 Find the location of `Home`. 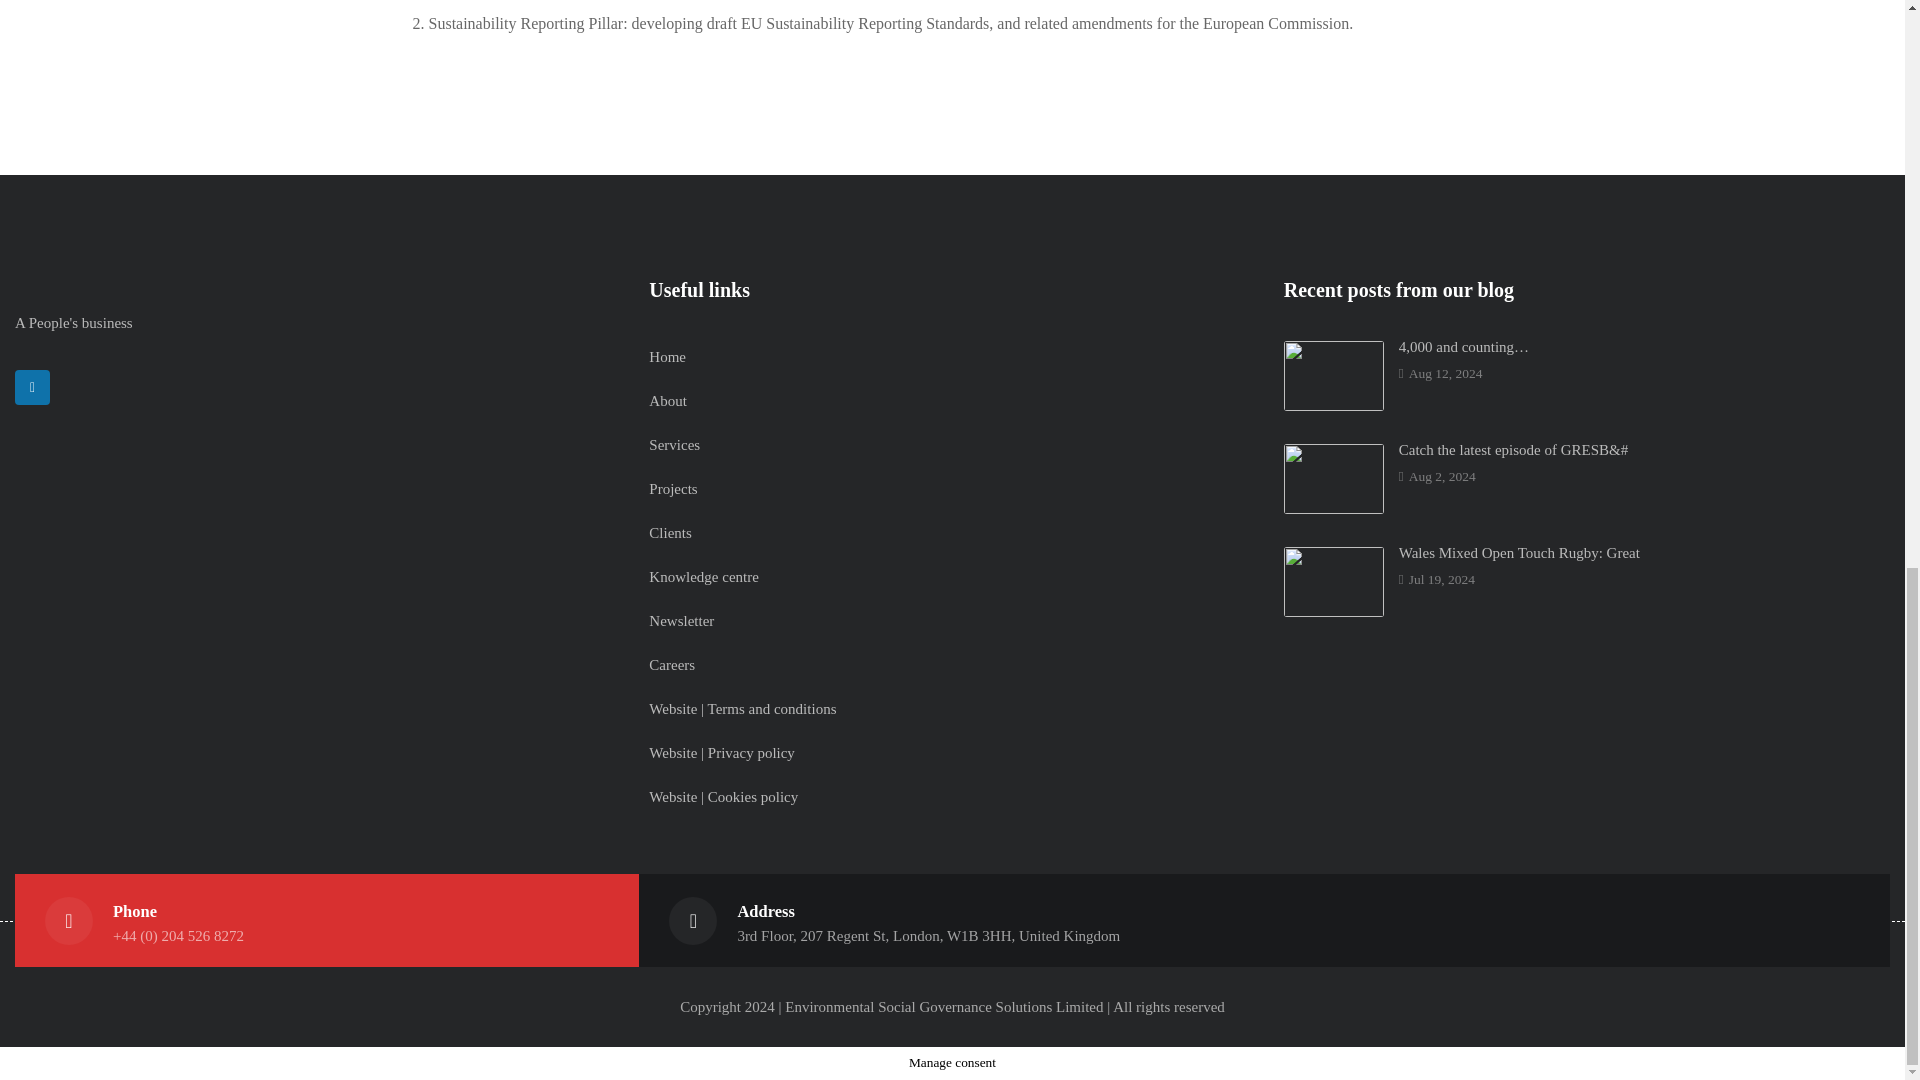

Home is located at coordinates (666, 356).